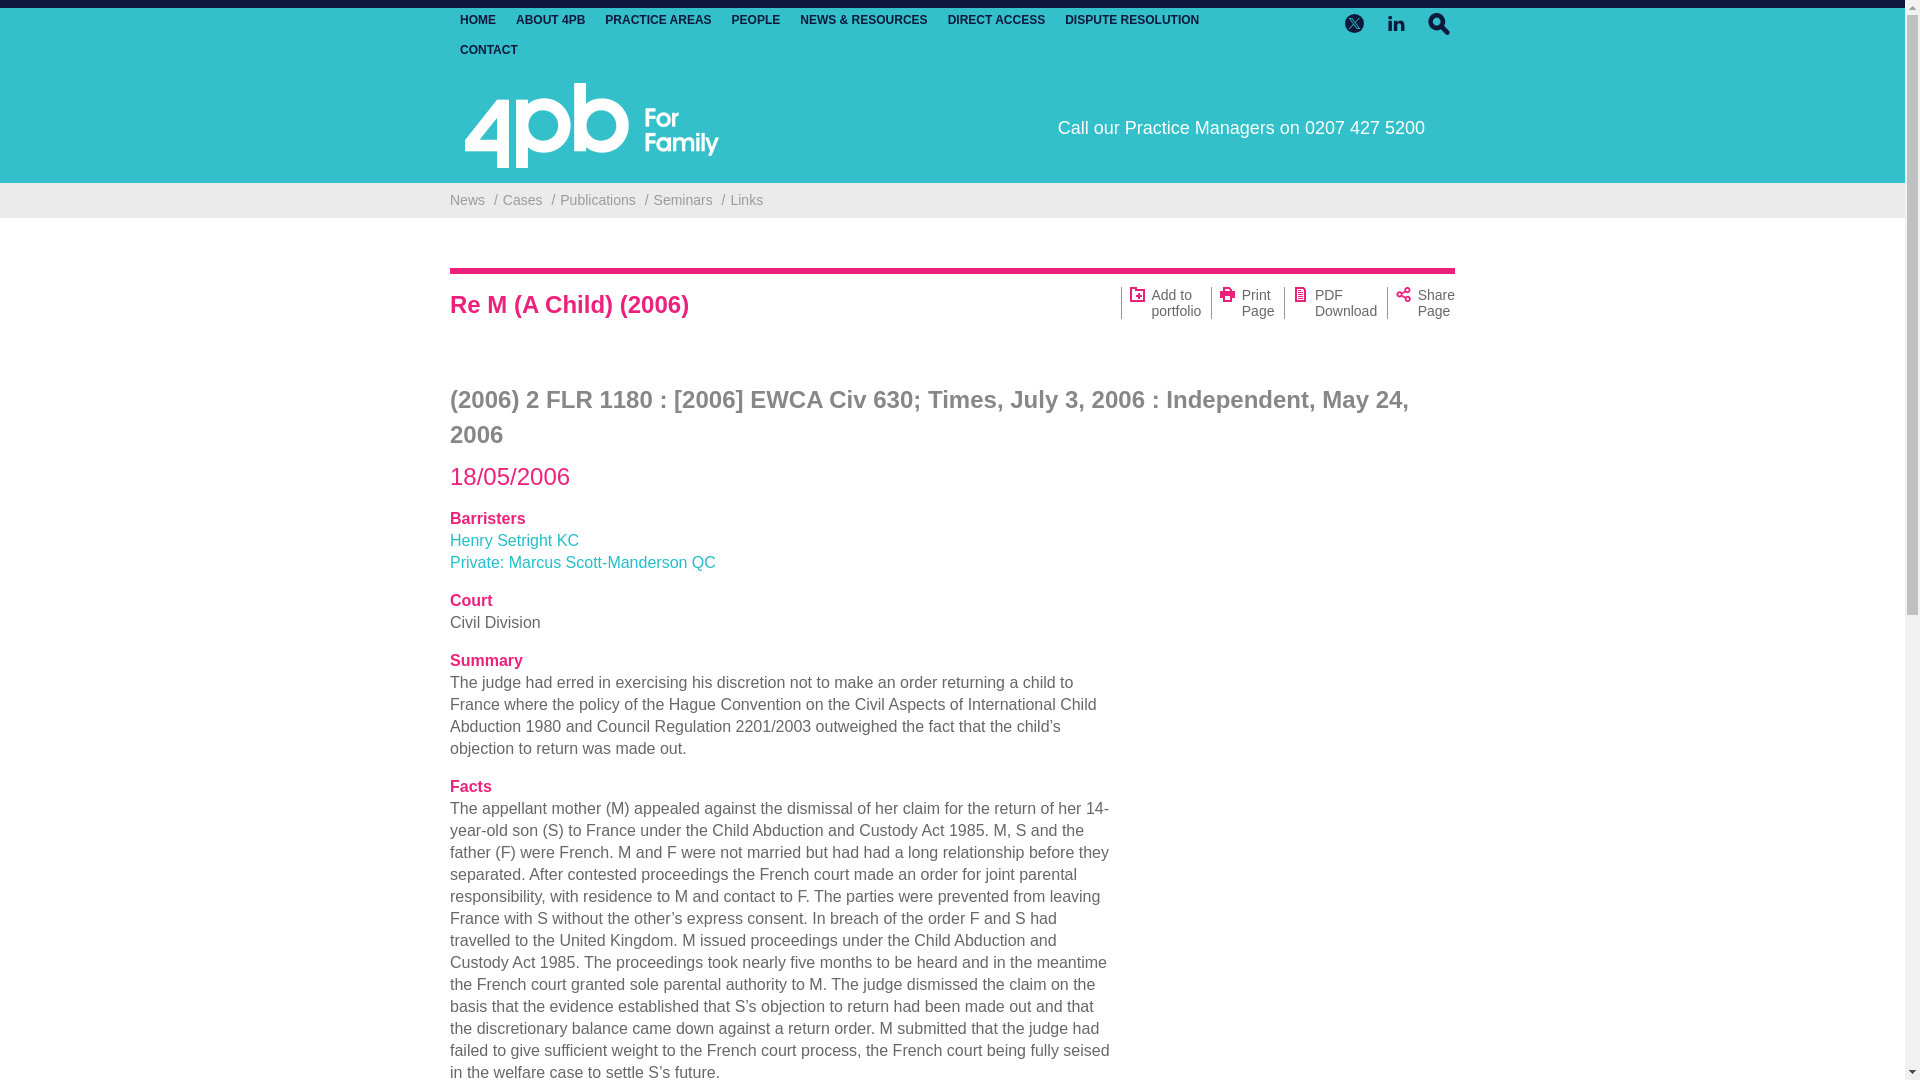 Image resolution: width=1920 pixels, height=1080 pixels. What do you see at coordinates (657, 20) in the screenshot?
I see `PRACTICE AREAS` at bounding box center [657, 20].